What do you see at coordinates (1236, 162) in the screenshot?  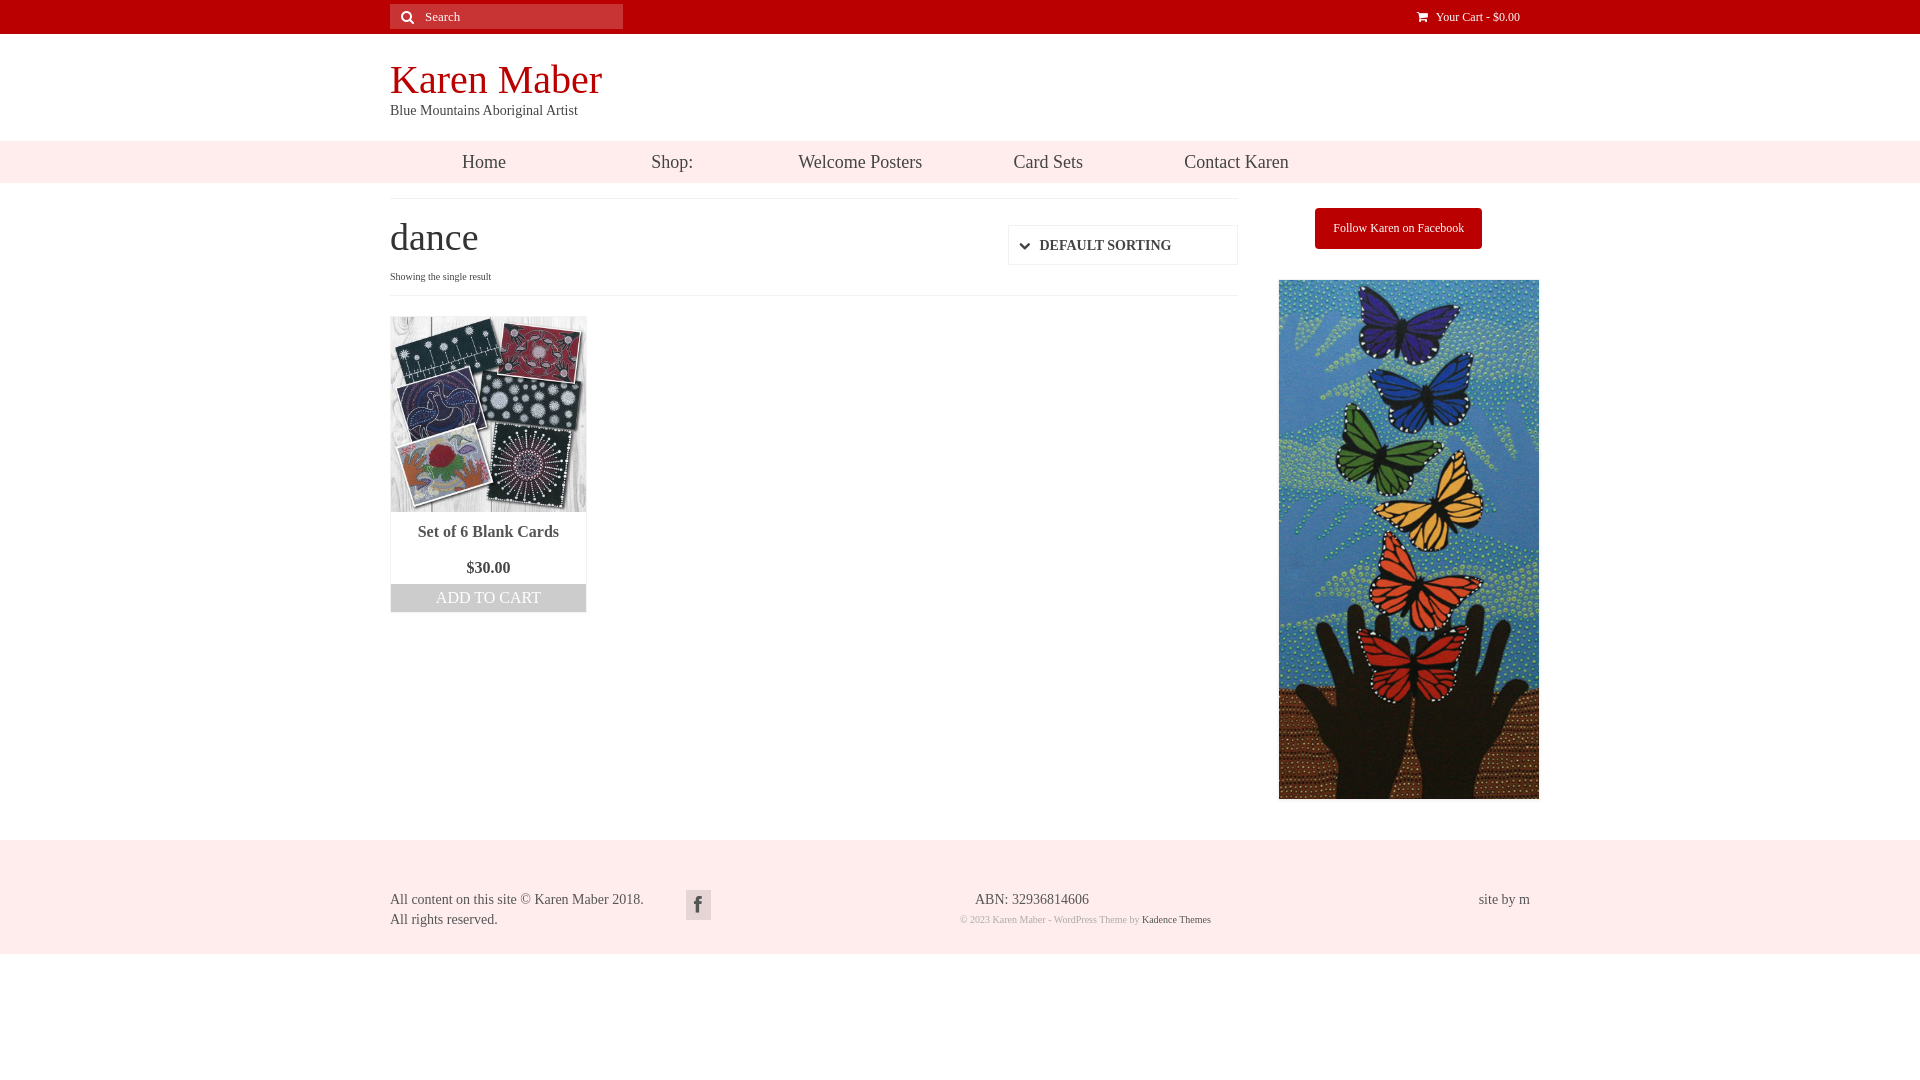 I see `Contact Karen` at bounding box center [1236, 162].